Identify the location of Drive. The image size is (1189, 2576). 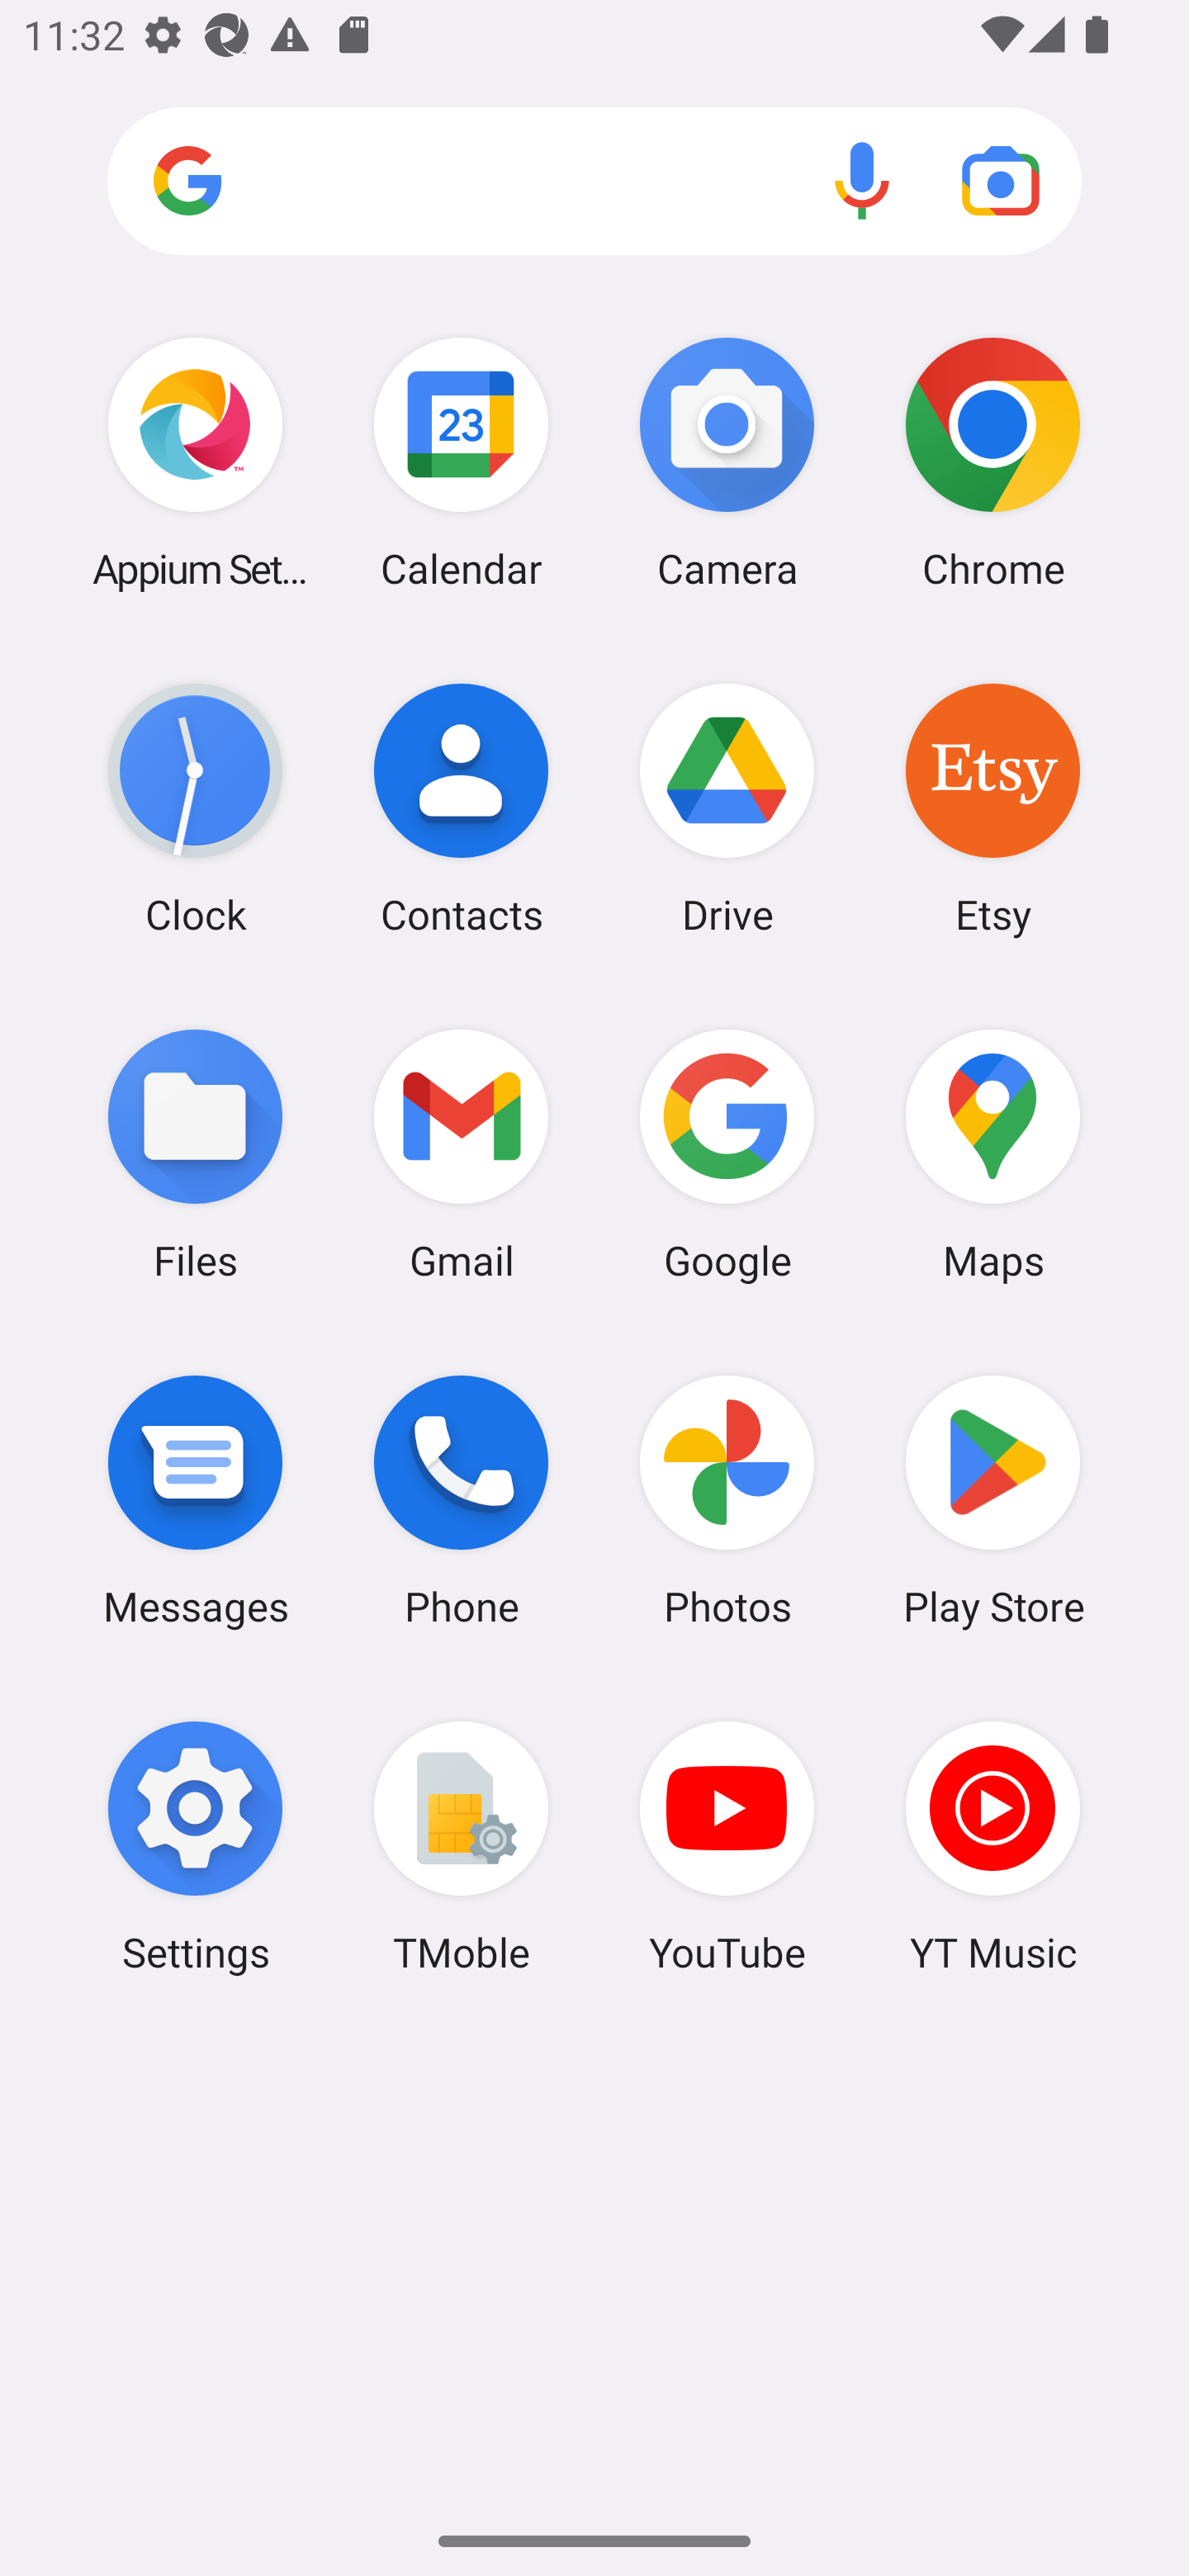
(727, 808).